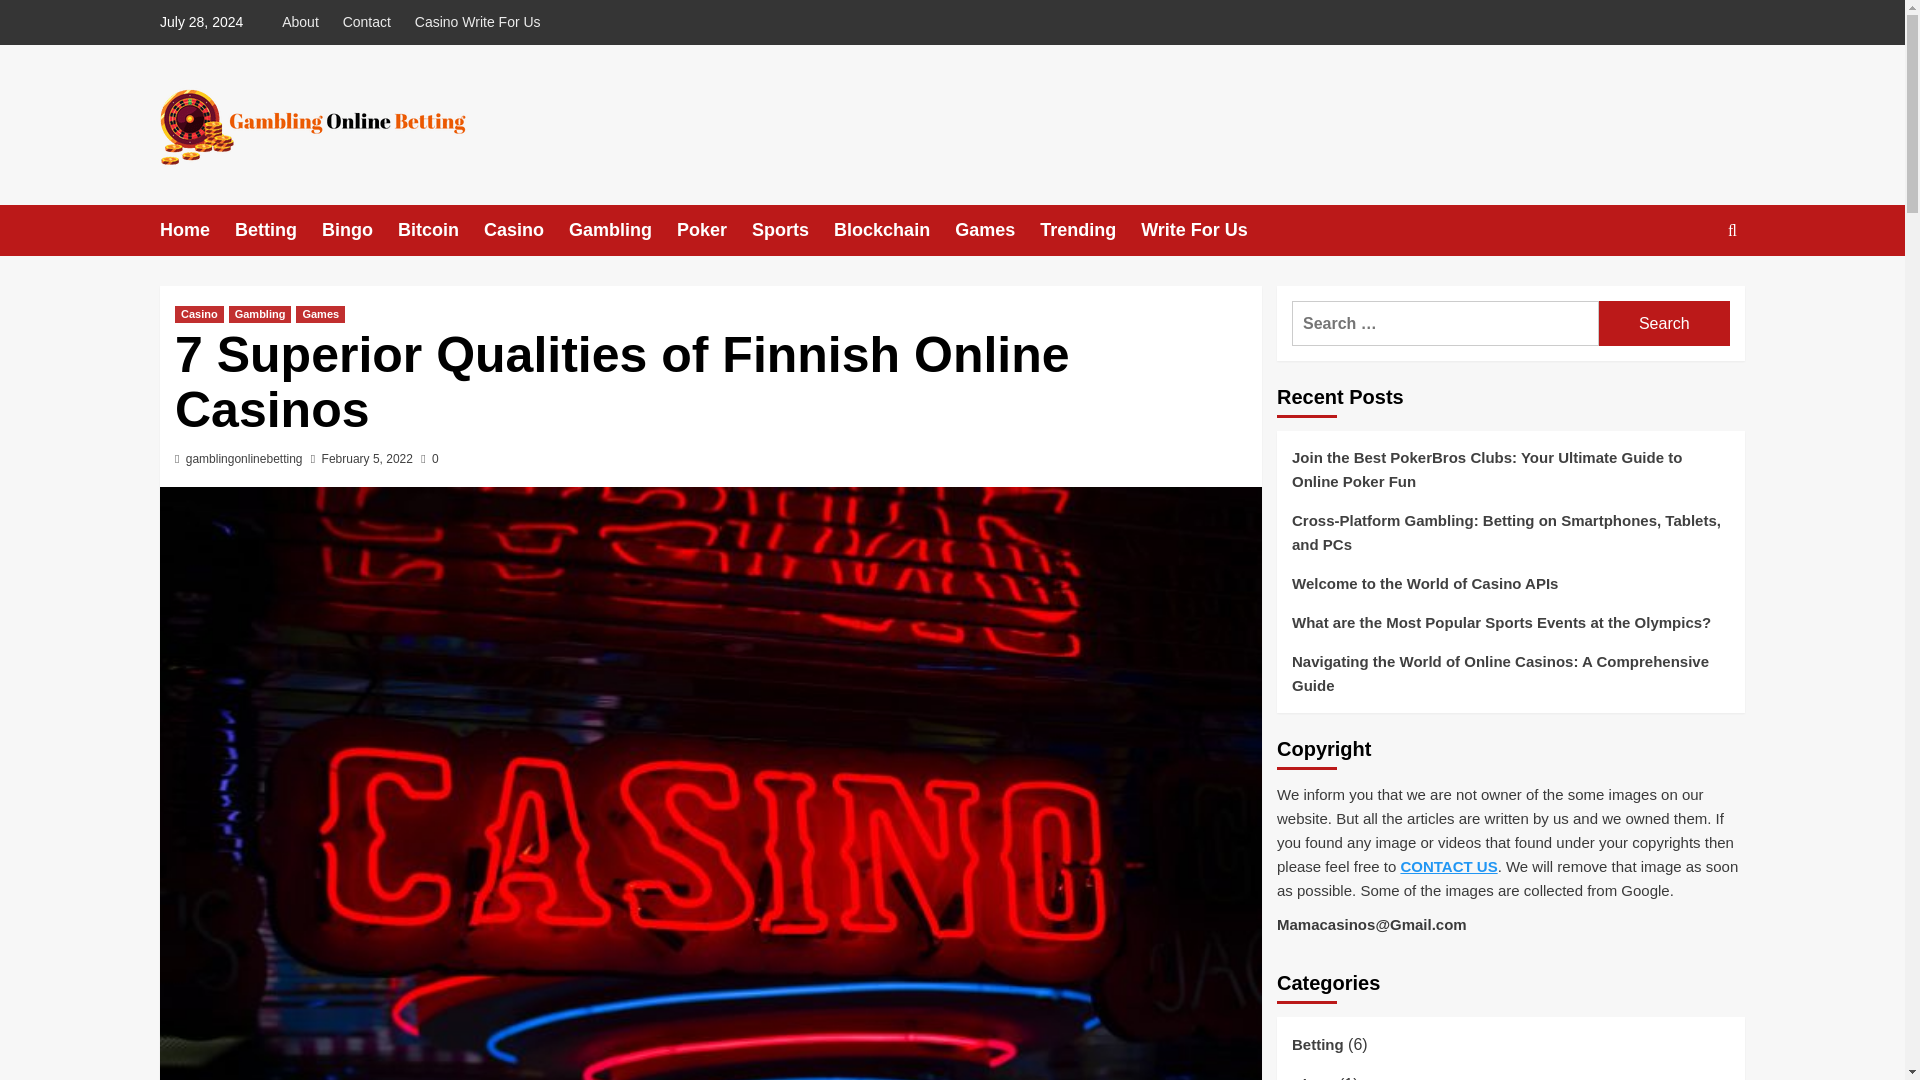 This screenshot has width=1920, height=1080. I want to click on Casino, so click(199, 314).